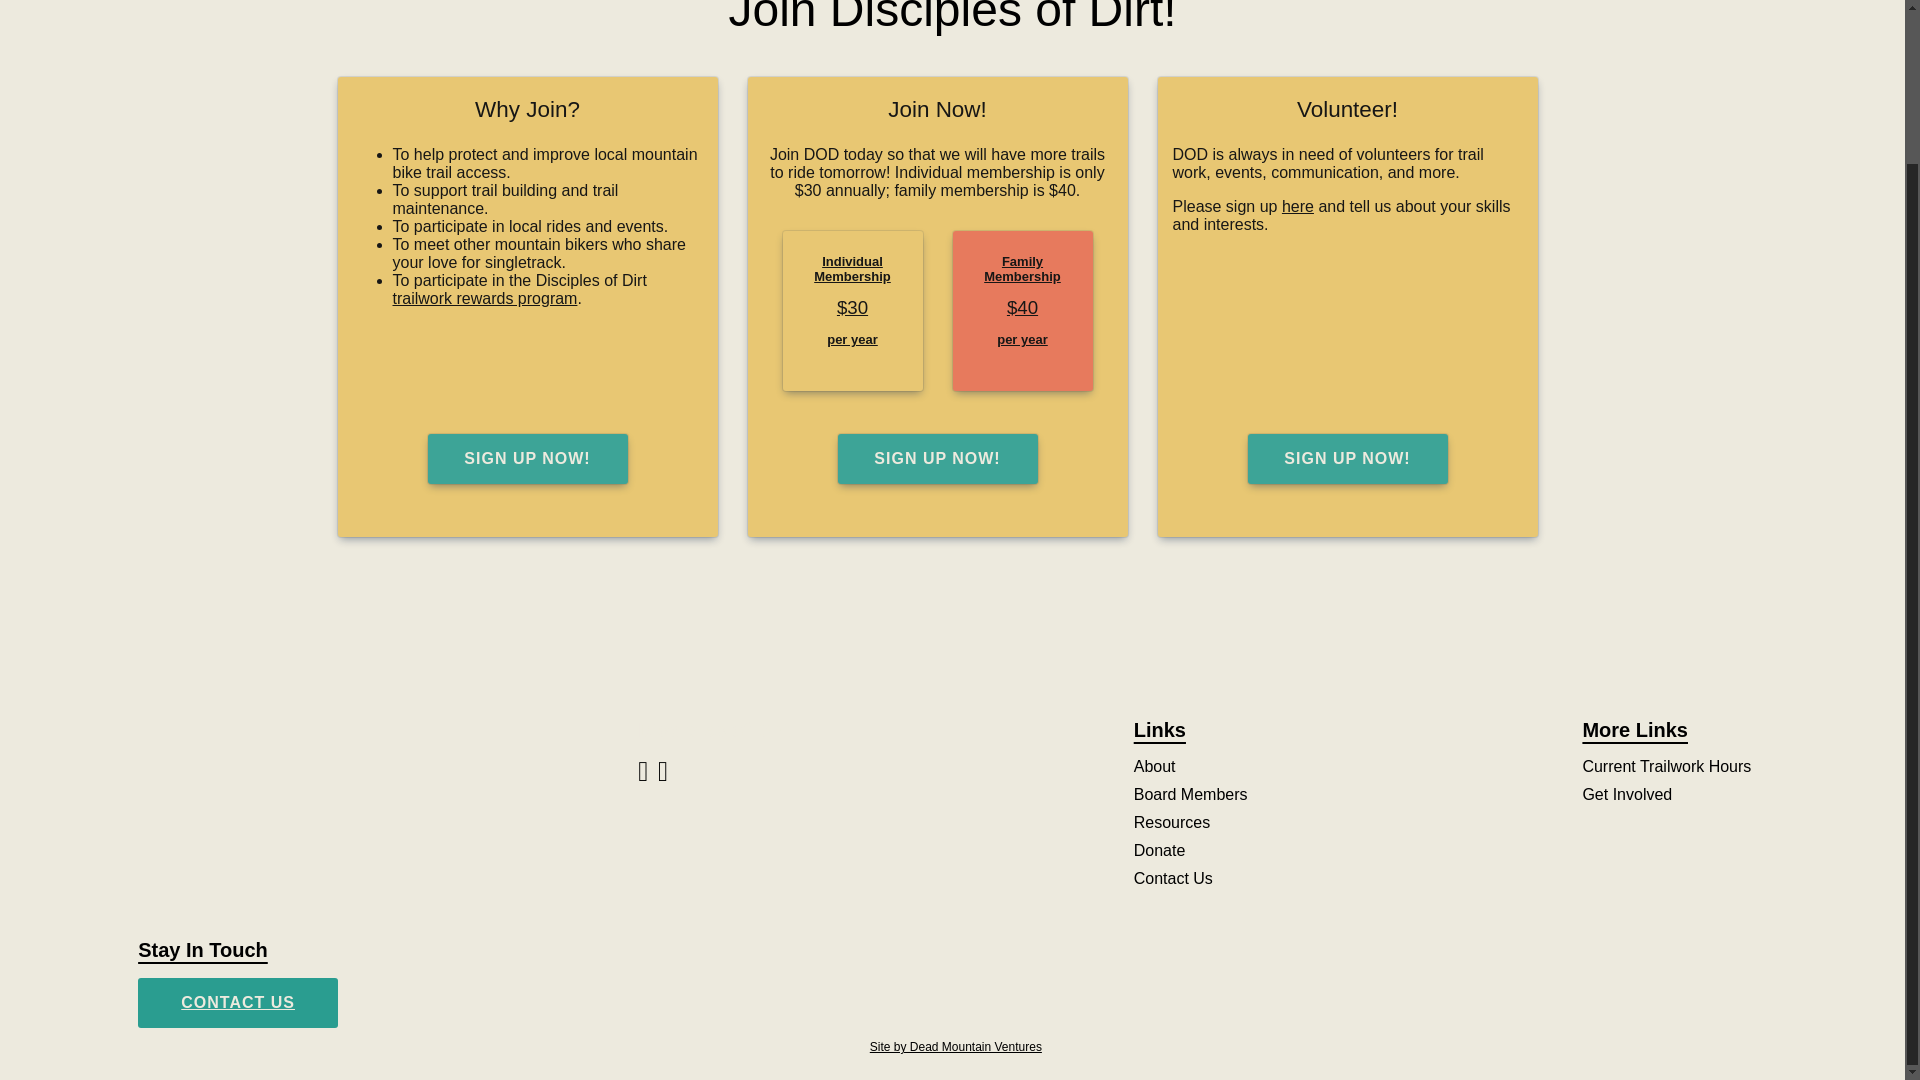  I want to click on SIGN UP NOW!, so click(1348, 458).